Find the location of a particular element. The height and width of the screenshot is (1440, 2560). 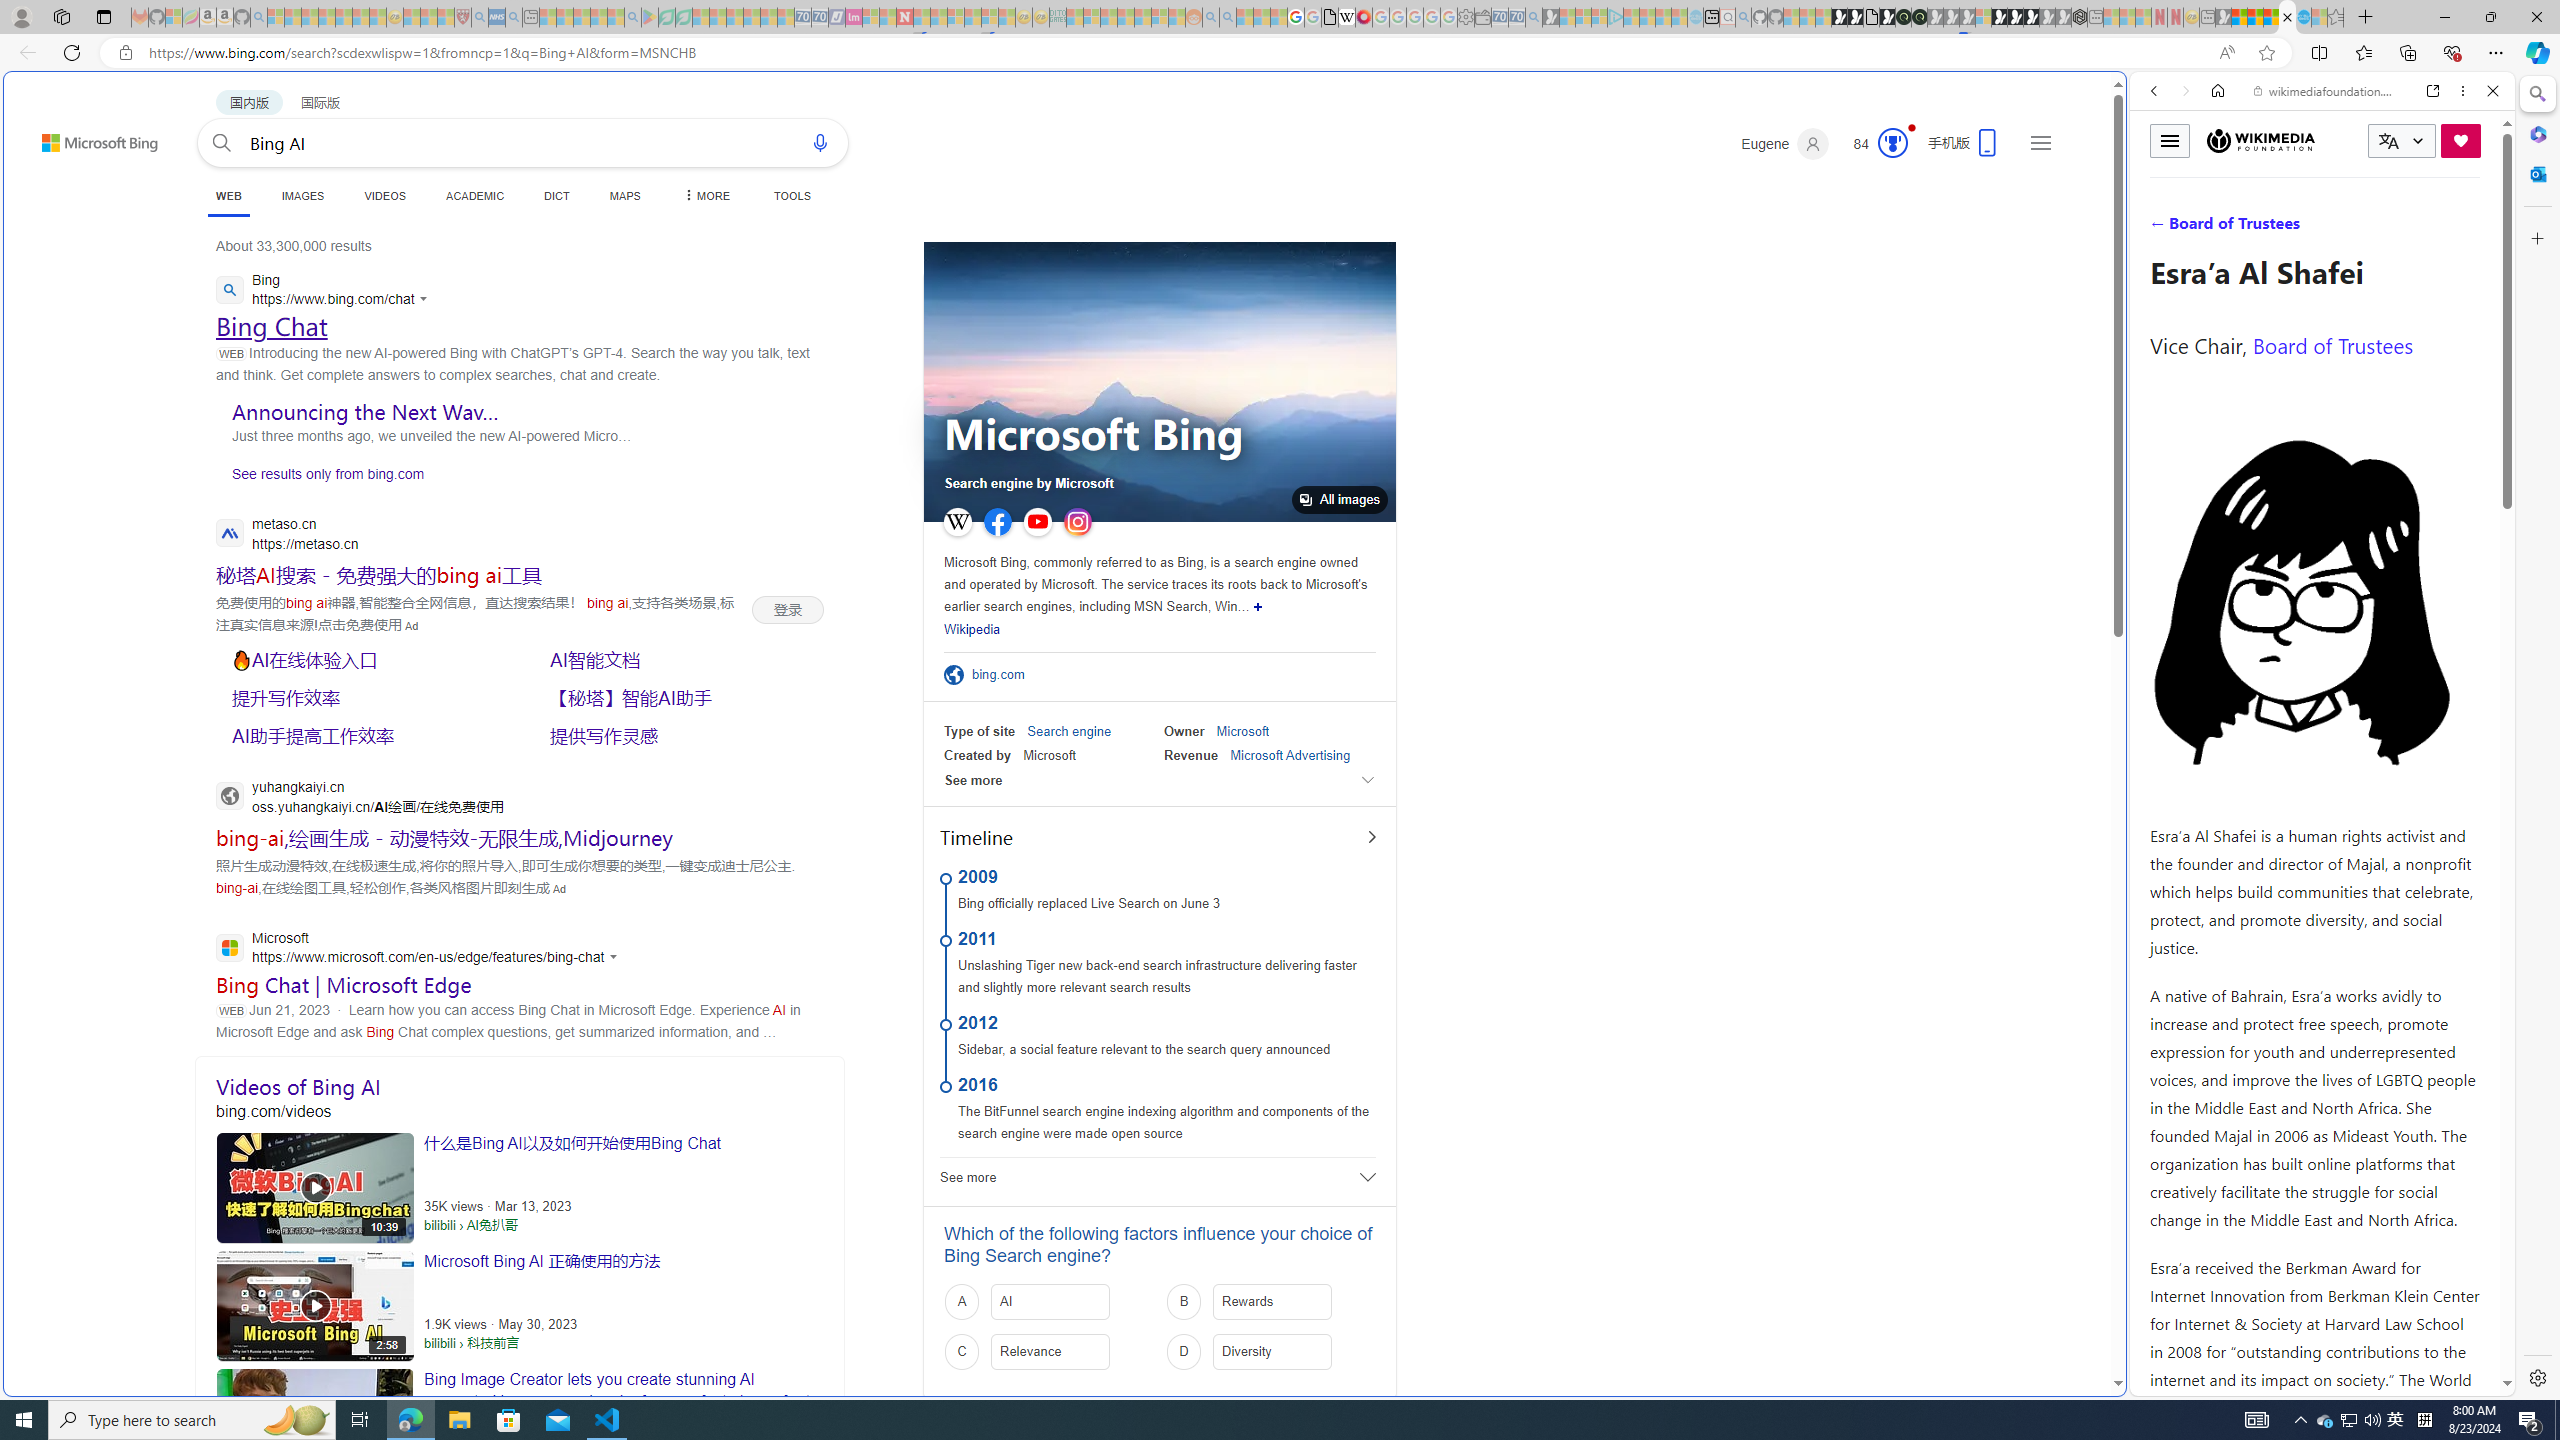

Bing AI - Search is located at coordinates (2287, 17).